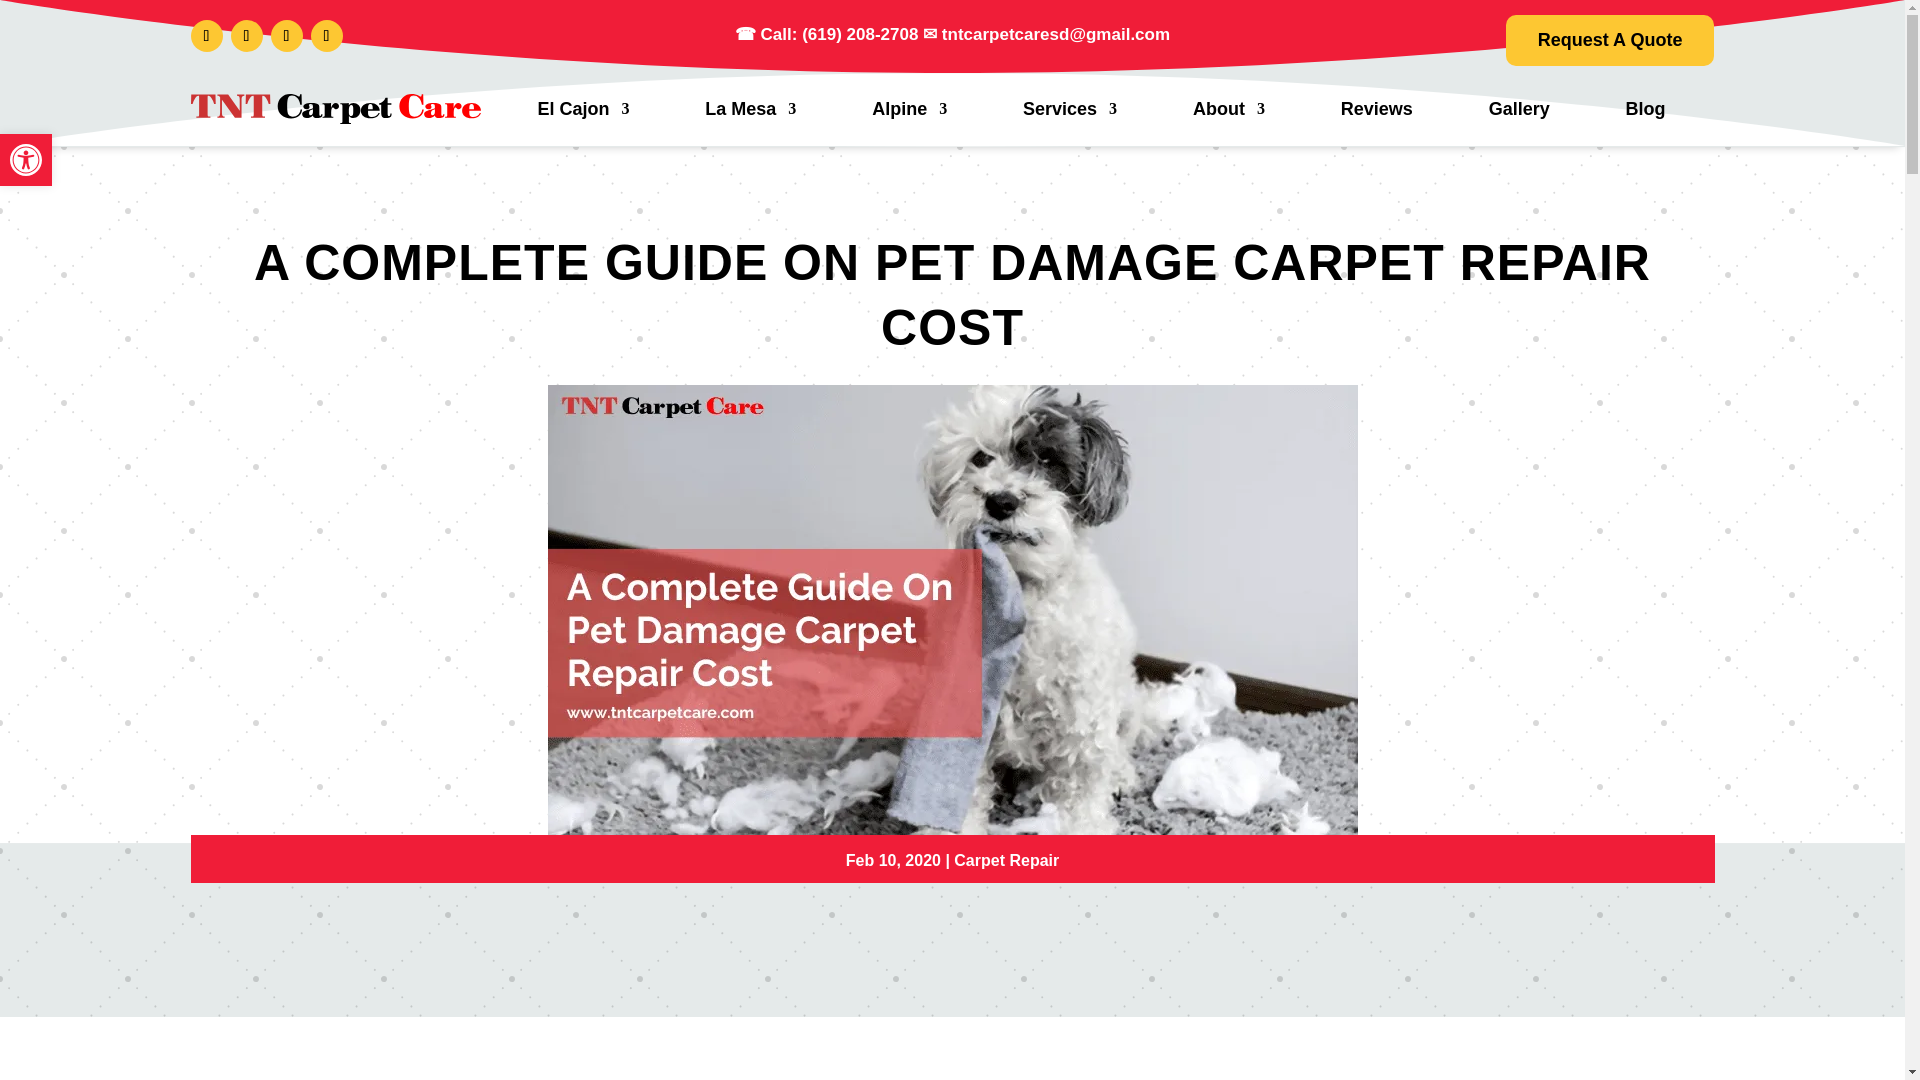 The height and width of the screenshot is (1080, 1920). I want to click on Follow on Instagram, so click(286, 36).